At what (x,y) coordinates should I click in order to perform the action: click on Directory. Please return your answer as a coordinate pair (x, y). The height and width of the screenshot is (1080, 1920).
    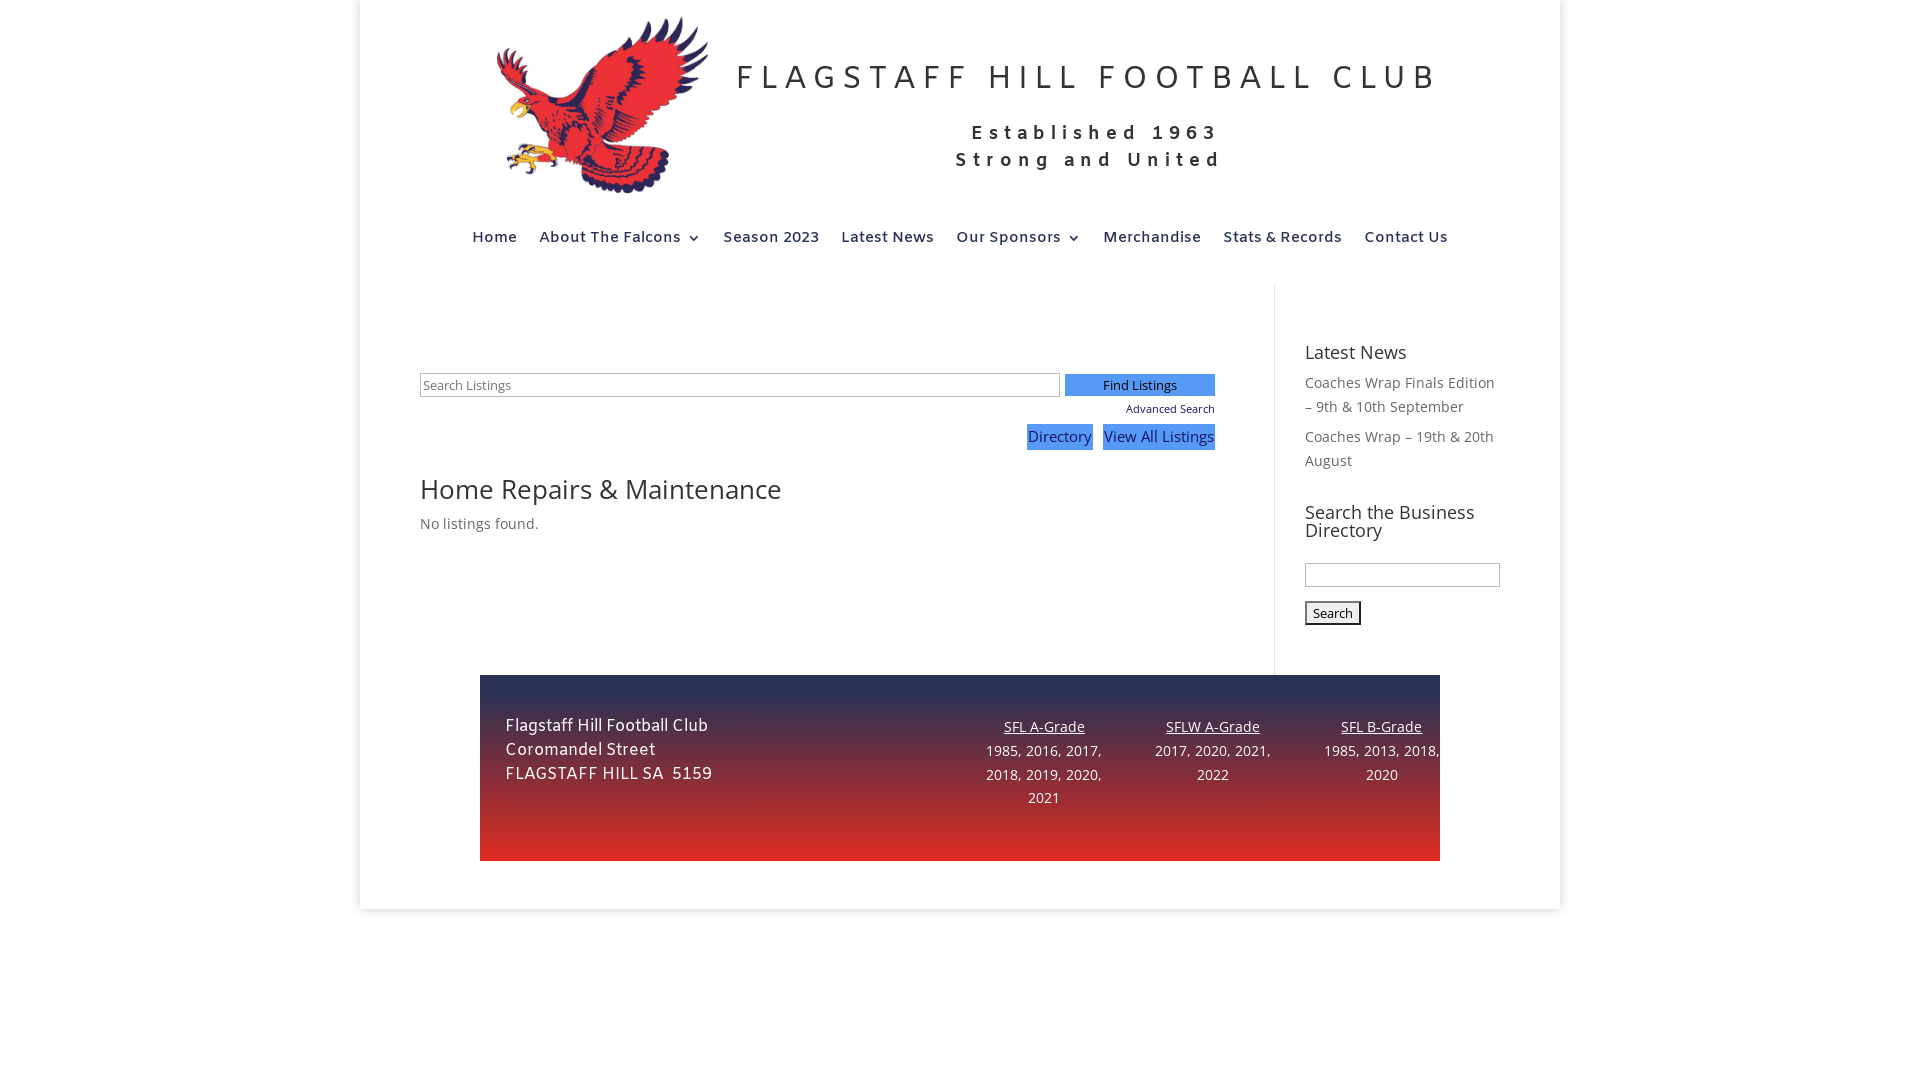
    Looking at the image, I should click on (1060, 437).